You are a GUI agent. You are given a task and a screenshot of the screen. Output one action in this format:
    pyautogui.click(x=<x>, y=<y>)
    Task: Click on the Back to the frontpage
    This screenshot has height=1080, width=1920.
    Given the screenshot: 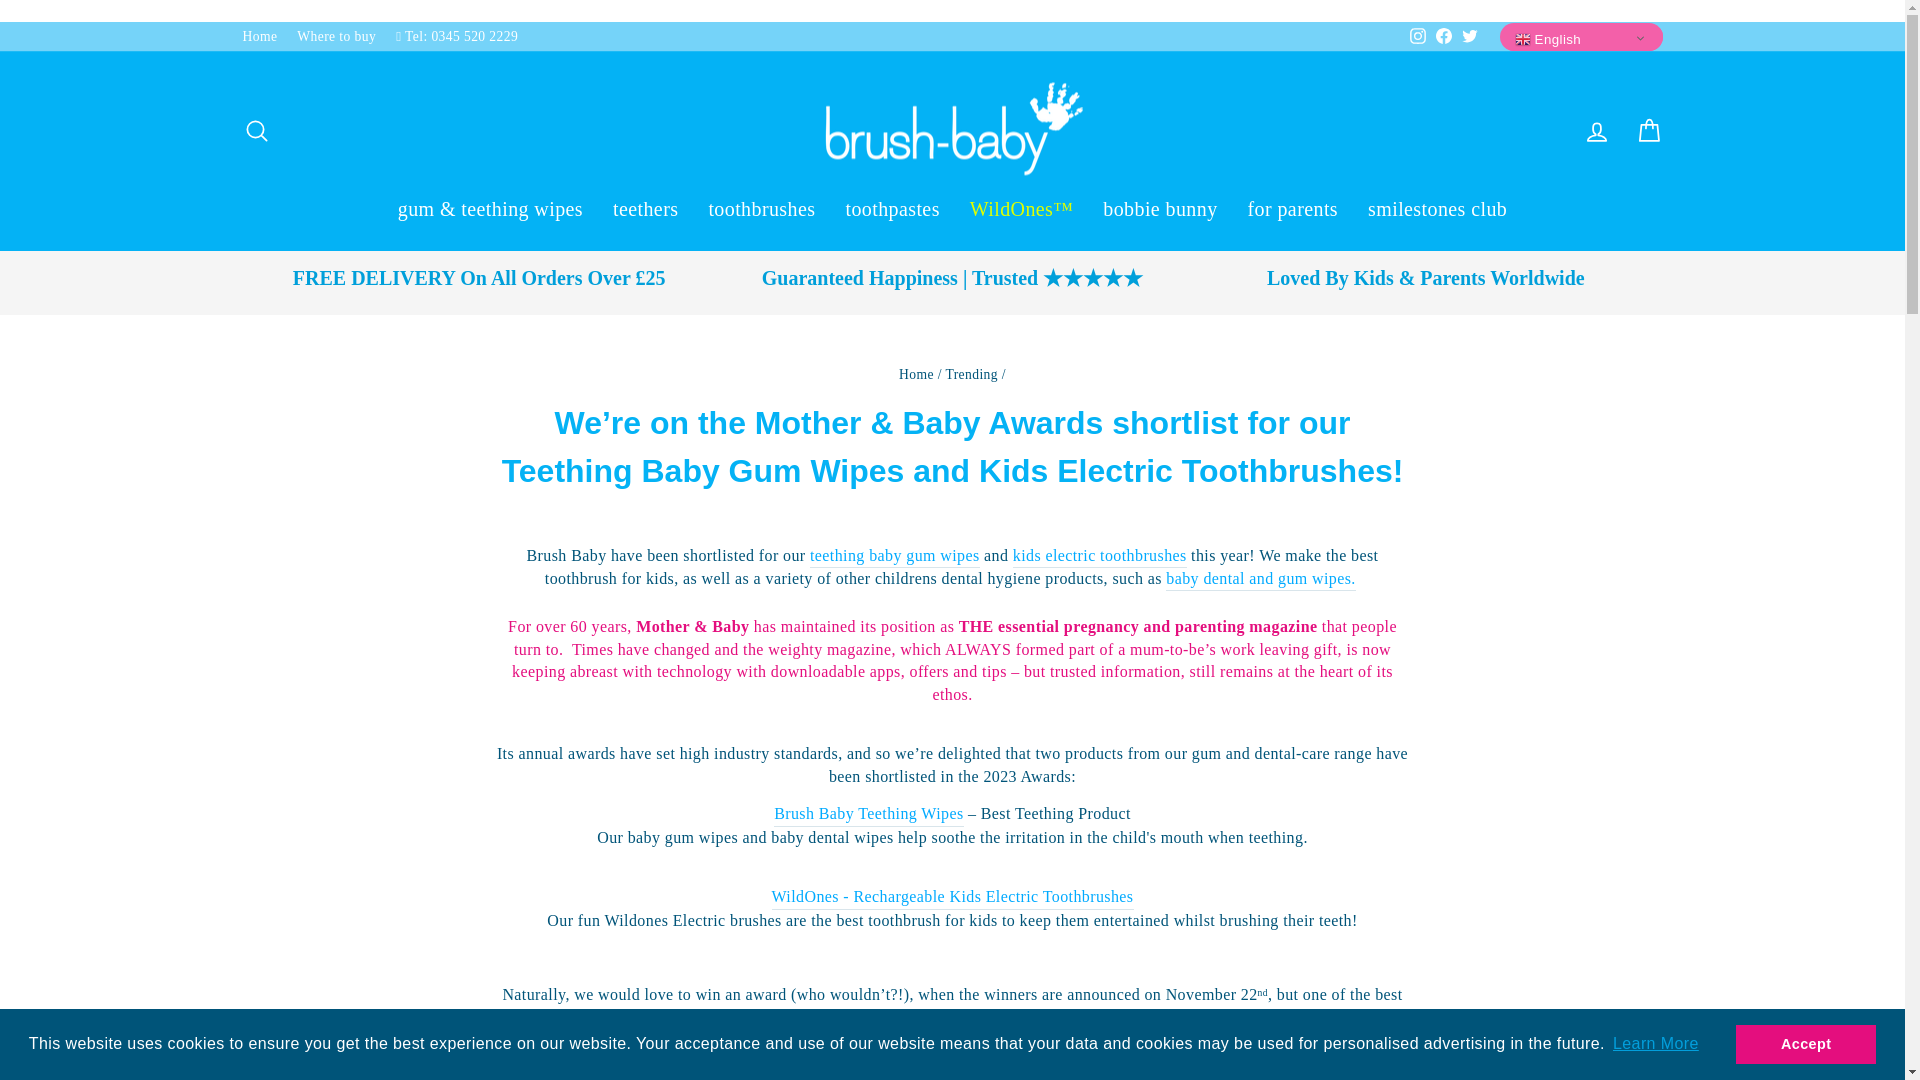 What is the action you would take?
    pyautogui.click(x=916, y=374)
    